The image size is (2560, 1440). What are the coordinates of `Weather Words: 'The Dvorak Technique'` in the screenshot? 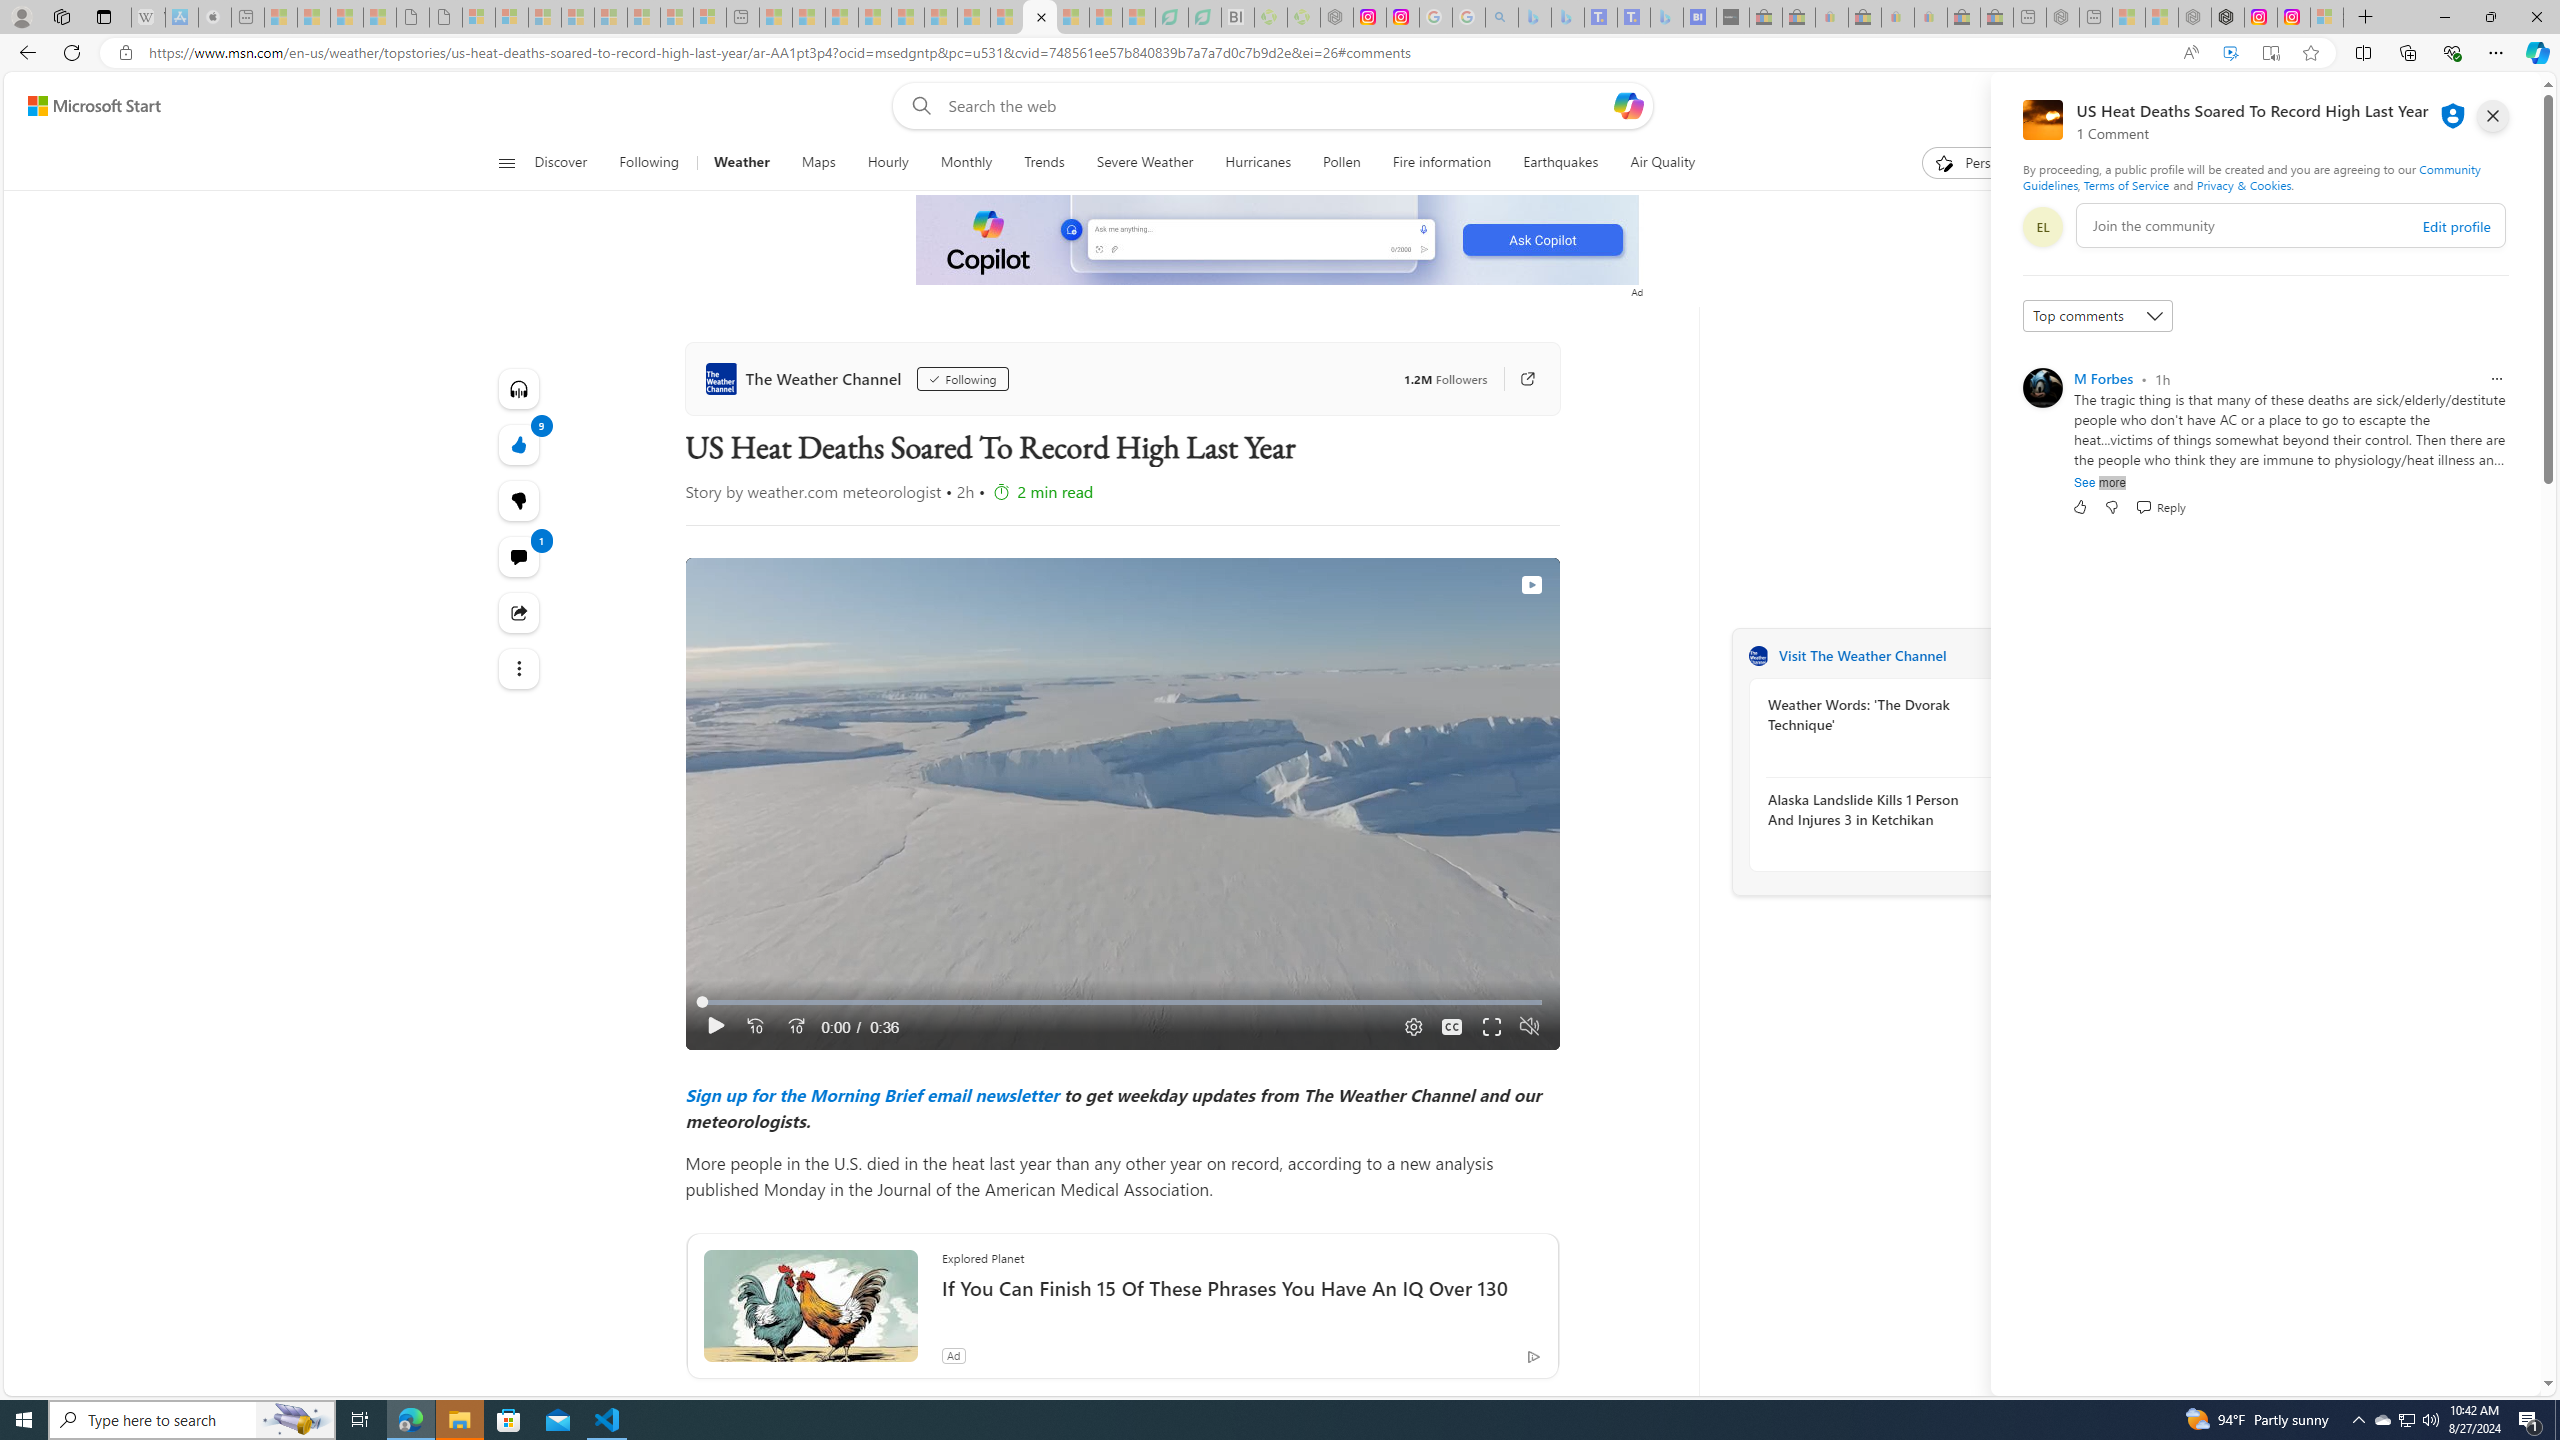 It's located at (1876, 714).